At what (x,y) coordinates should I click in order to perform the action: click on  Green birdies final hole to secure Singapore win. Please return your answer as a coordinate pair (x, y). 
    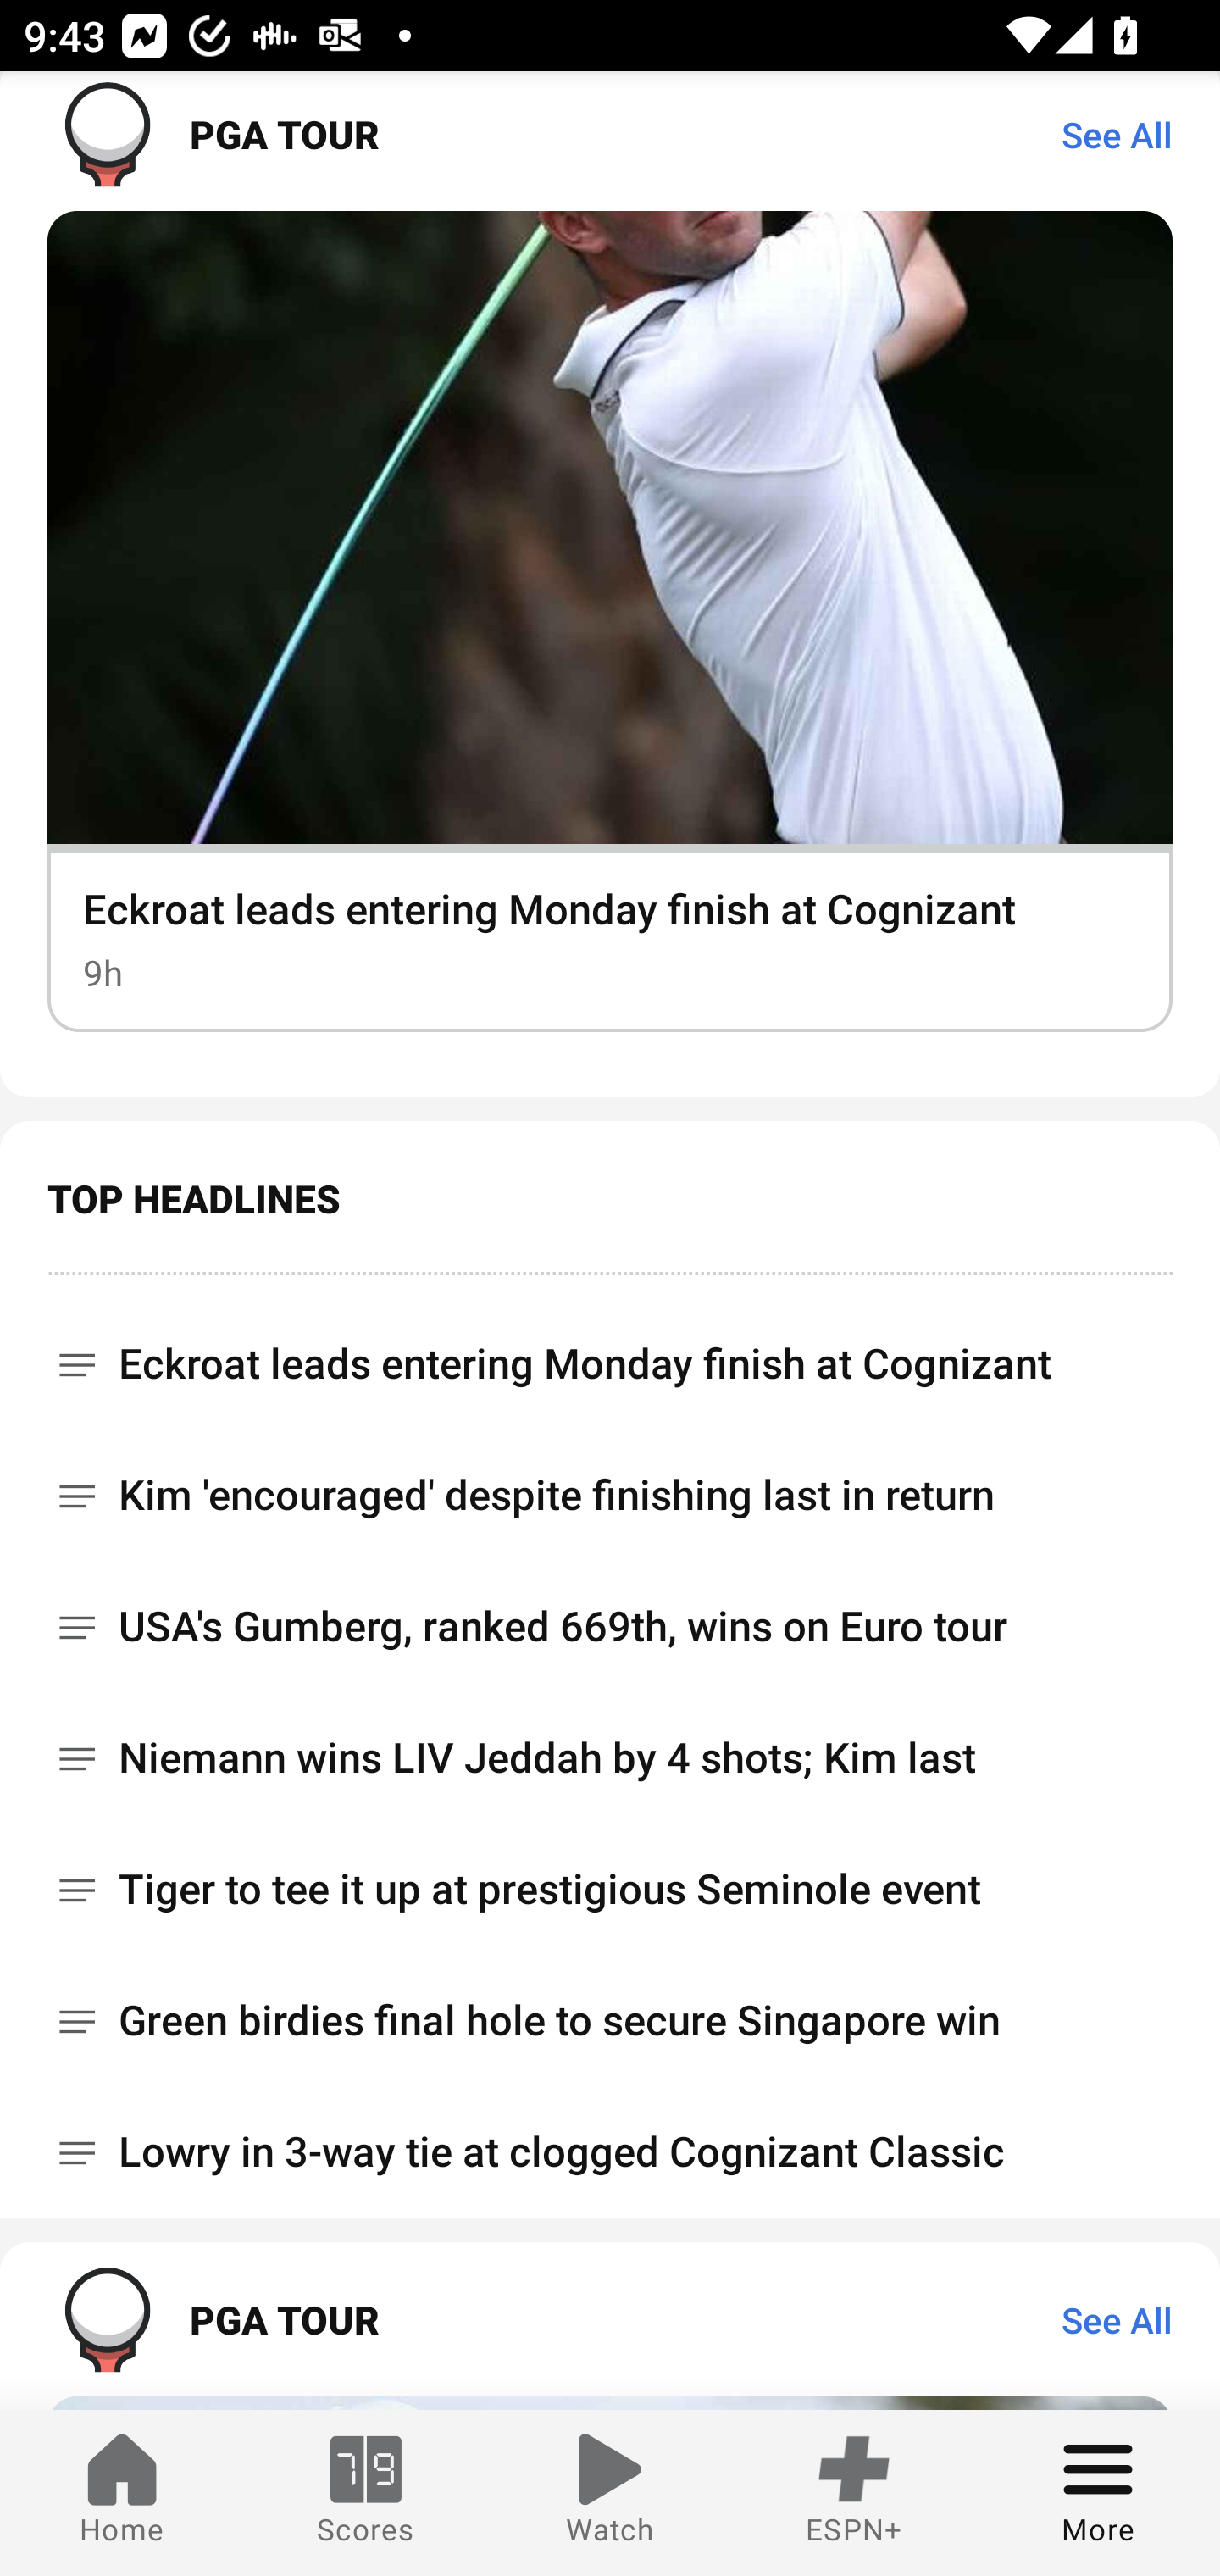
    Looking at the image, I should click on (610, 2020).